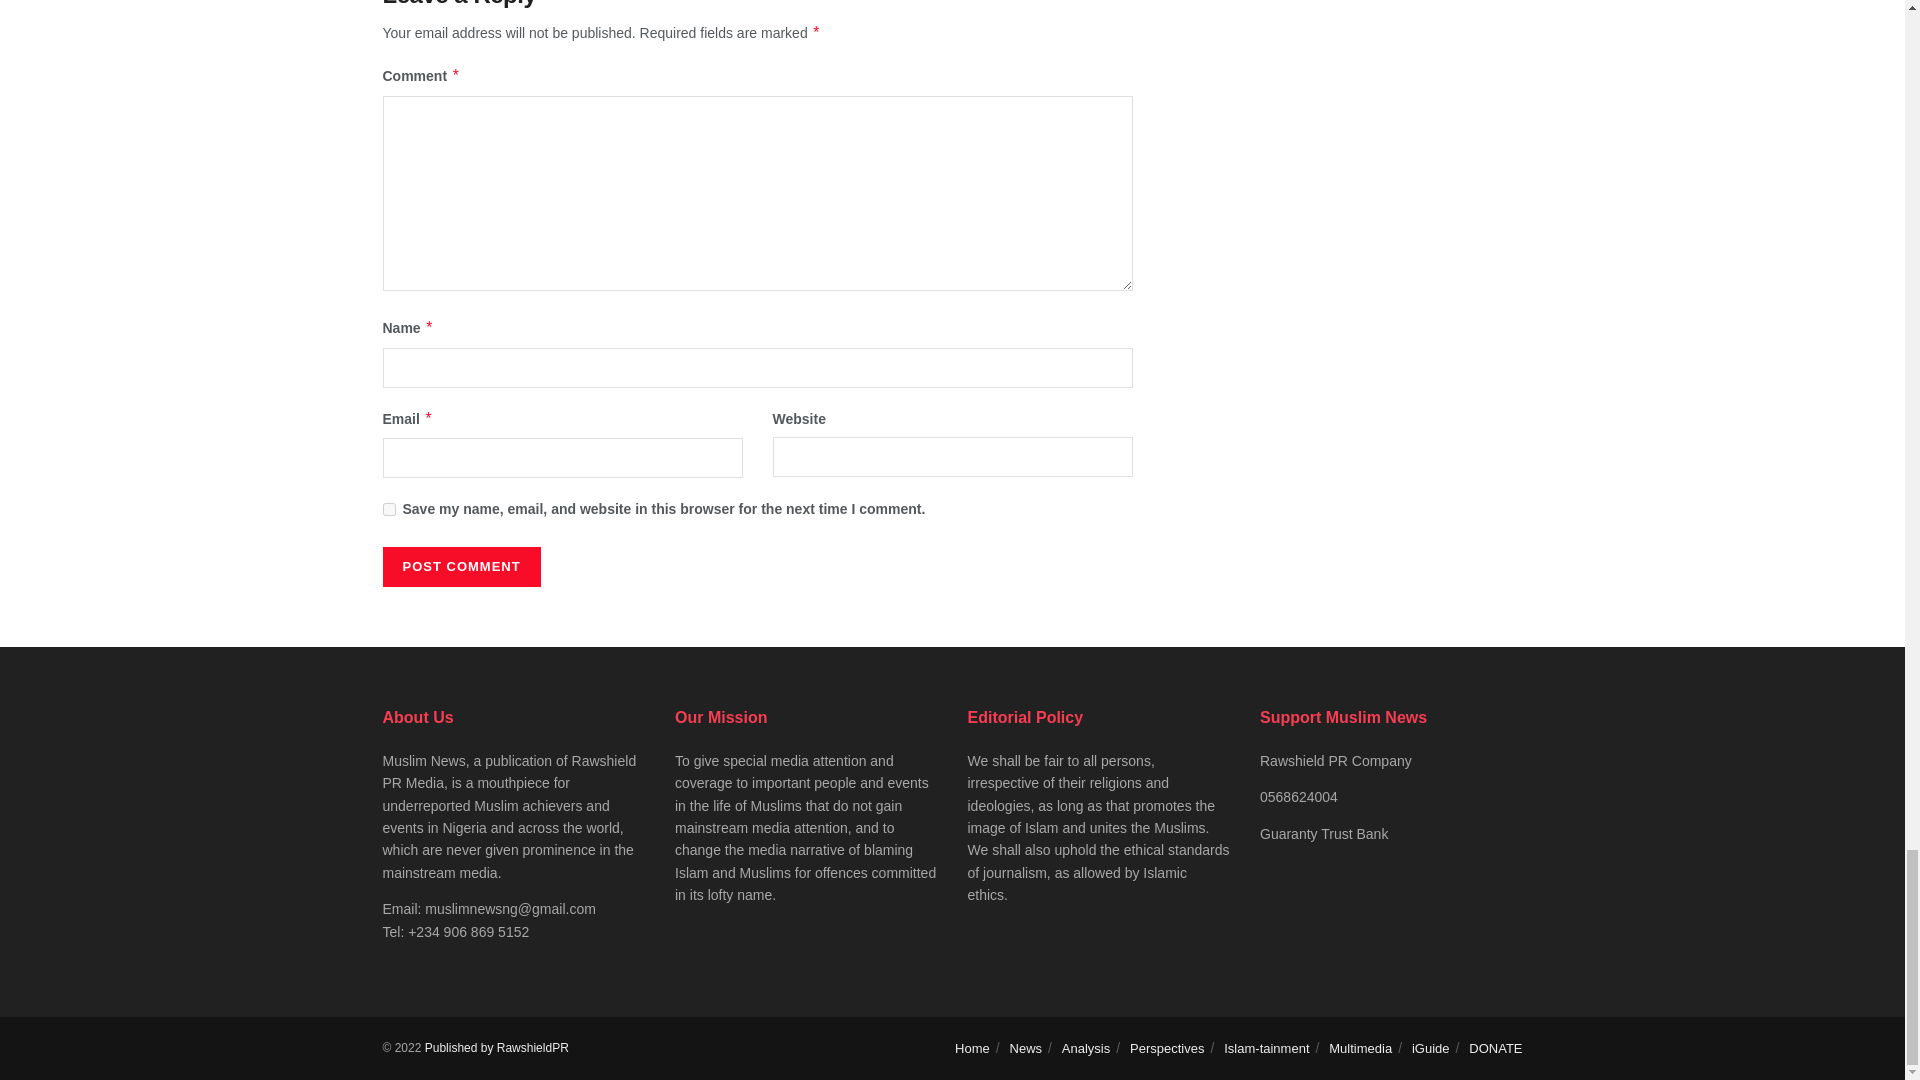 The image size is (1920, 1080). Describe the element at coordinates (496, 1048) in the screenshot. I see `Published by RawshieldPR` at that location.